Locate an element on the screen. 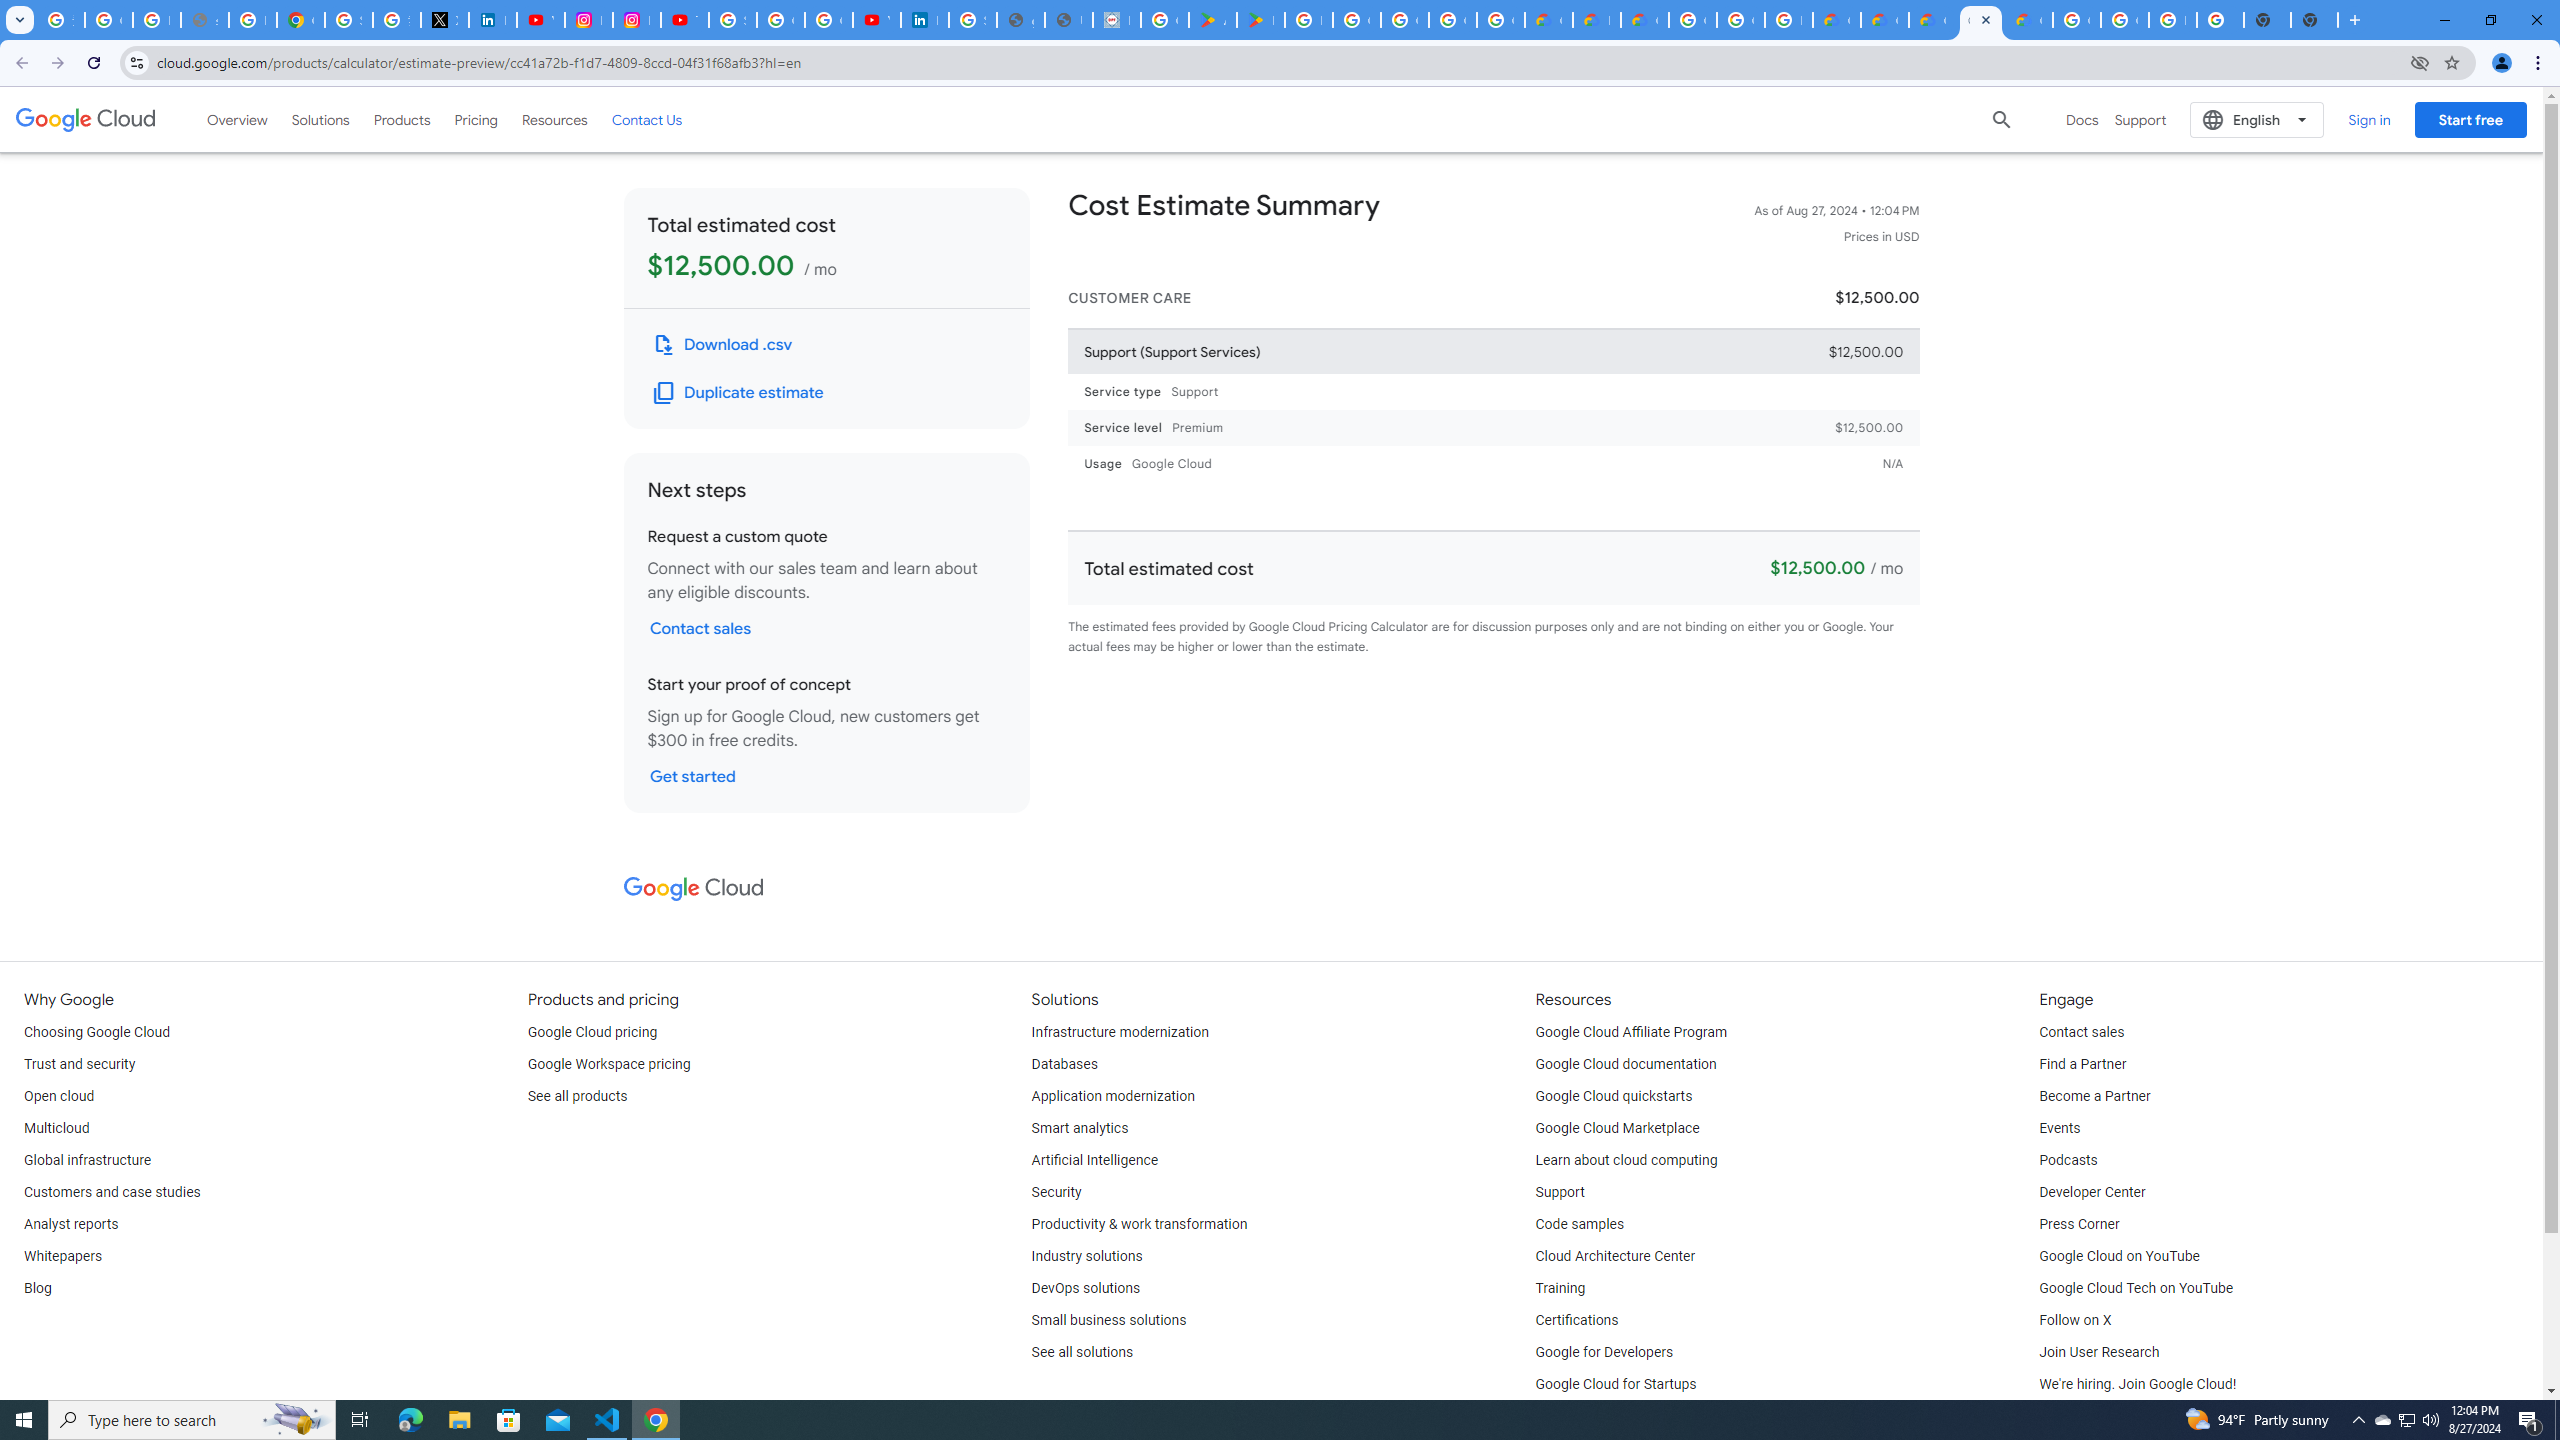 The image size is (2560, 1440). Contact sales is located at coordinates (2080, 1032).